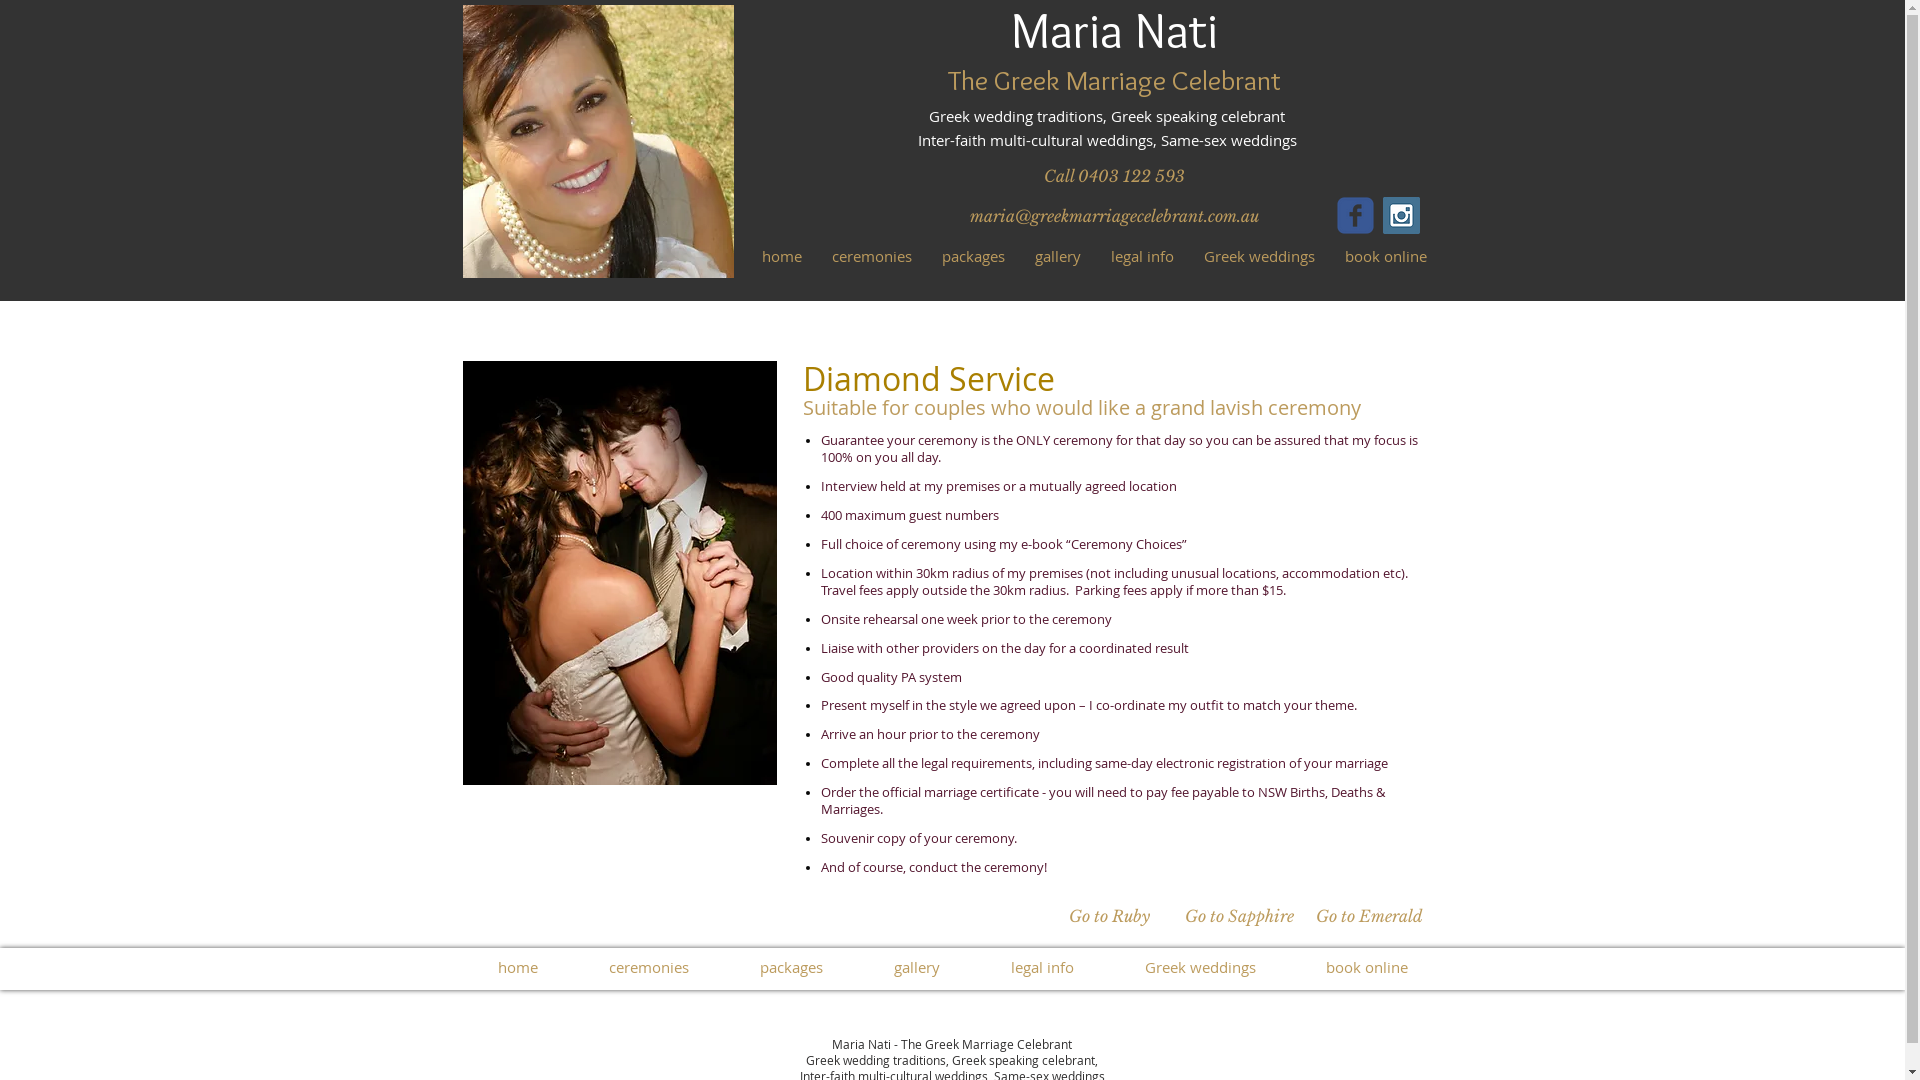 The image size is (1920, 1080). I want to click on legal info, so click(1043, 967).